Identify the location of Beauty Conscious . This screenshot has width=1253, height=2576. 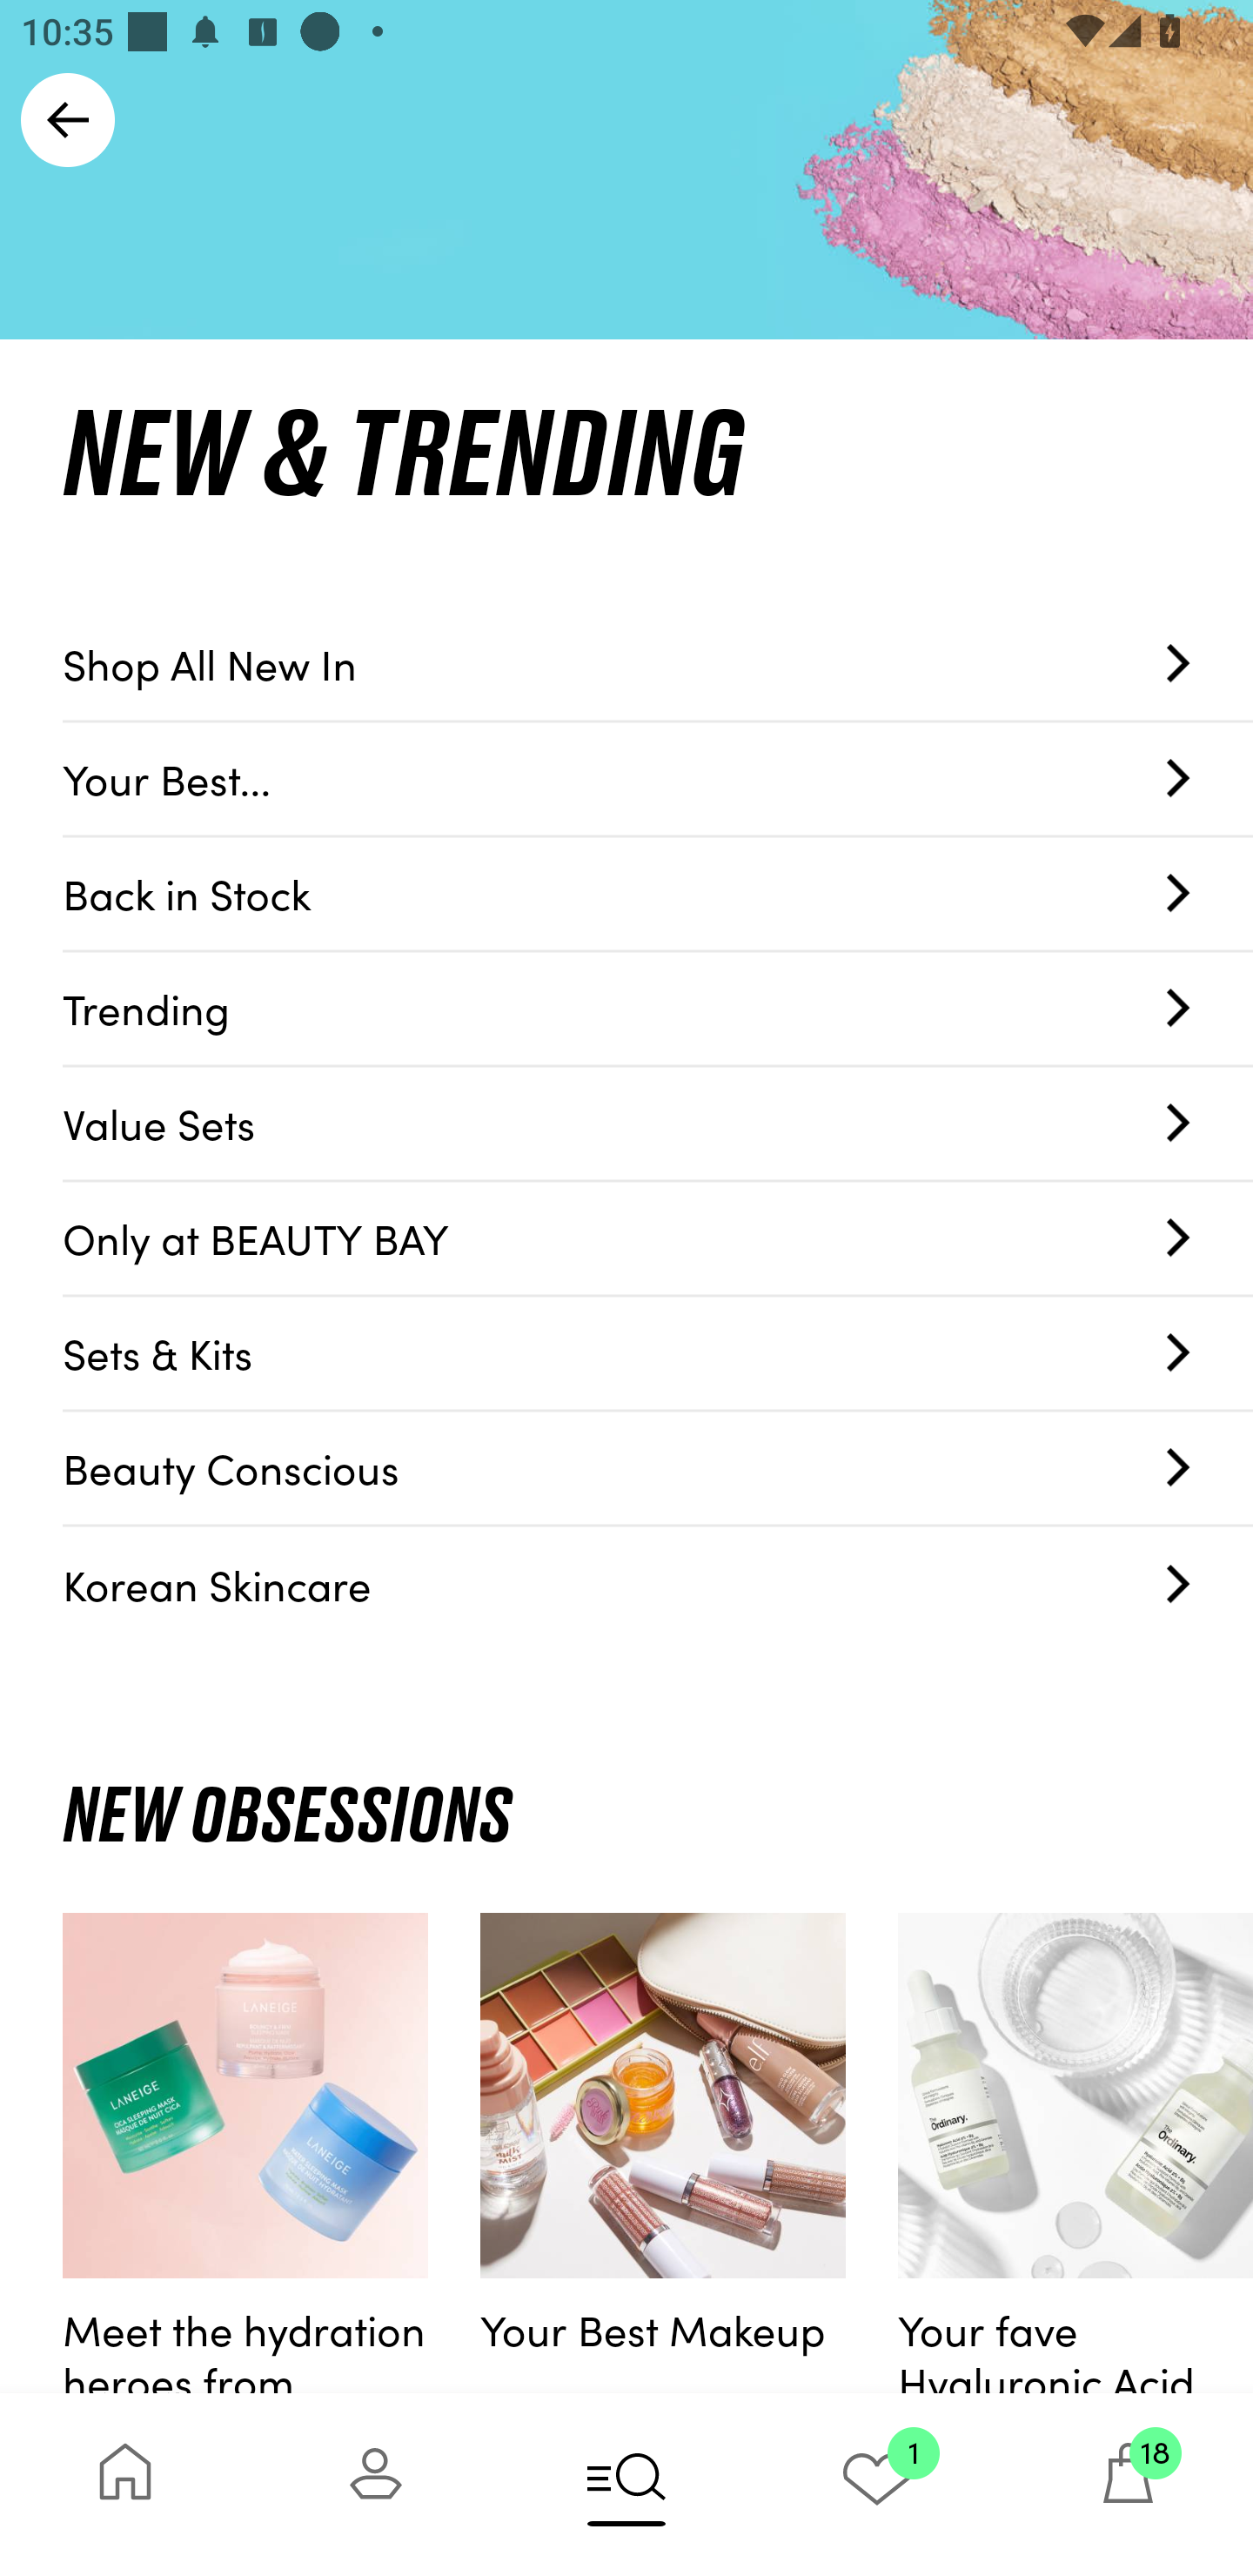
(658, 1469).